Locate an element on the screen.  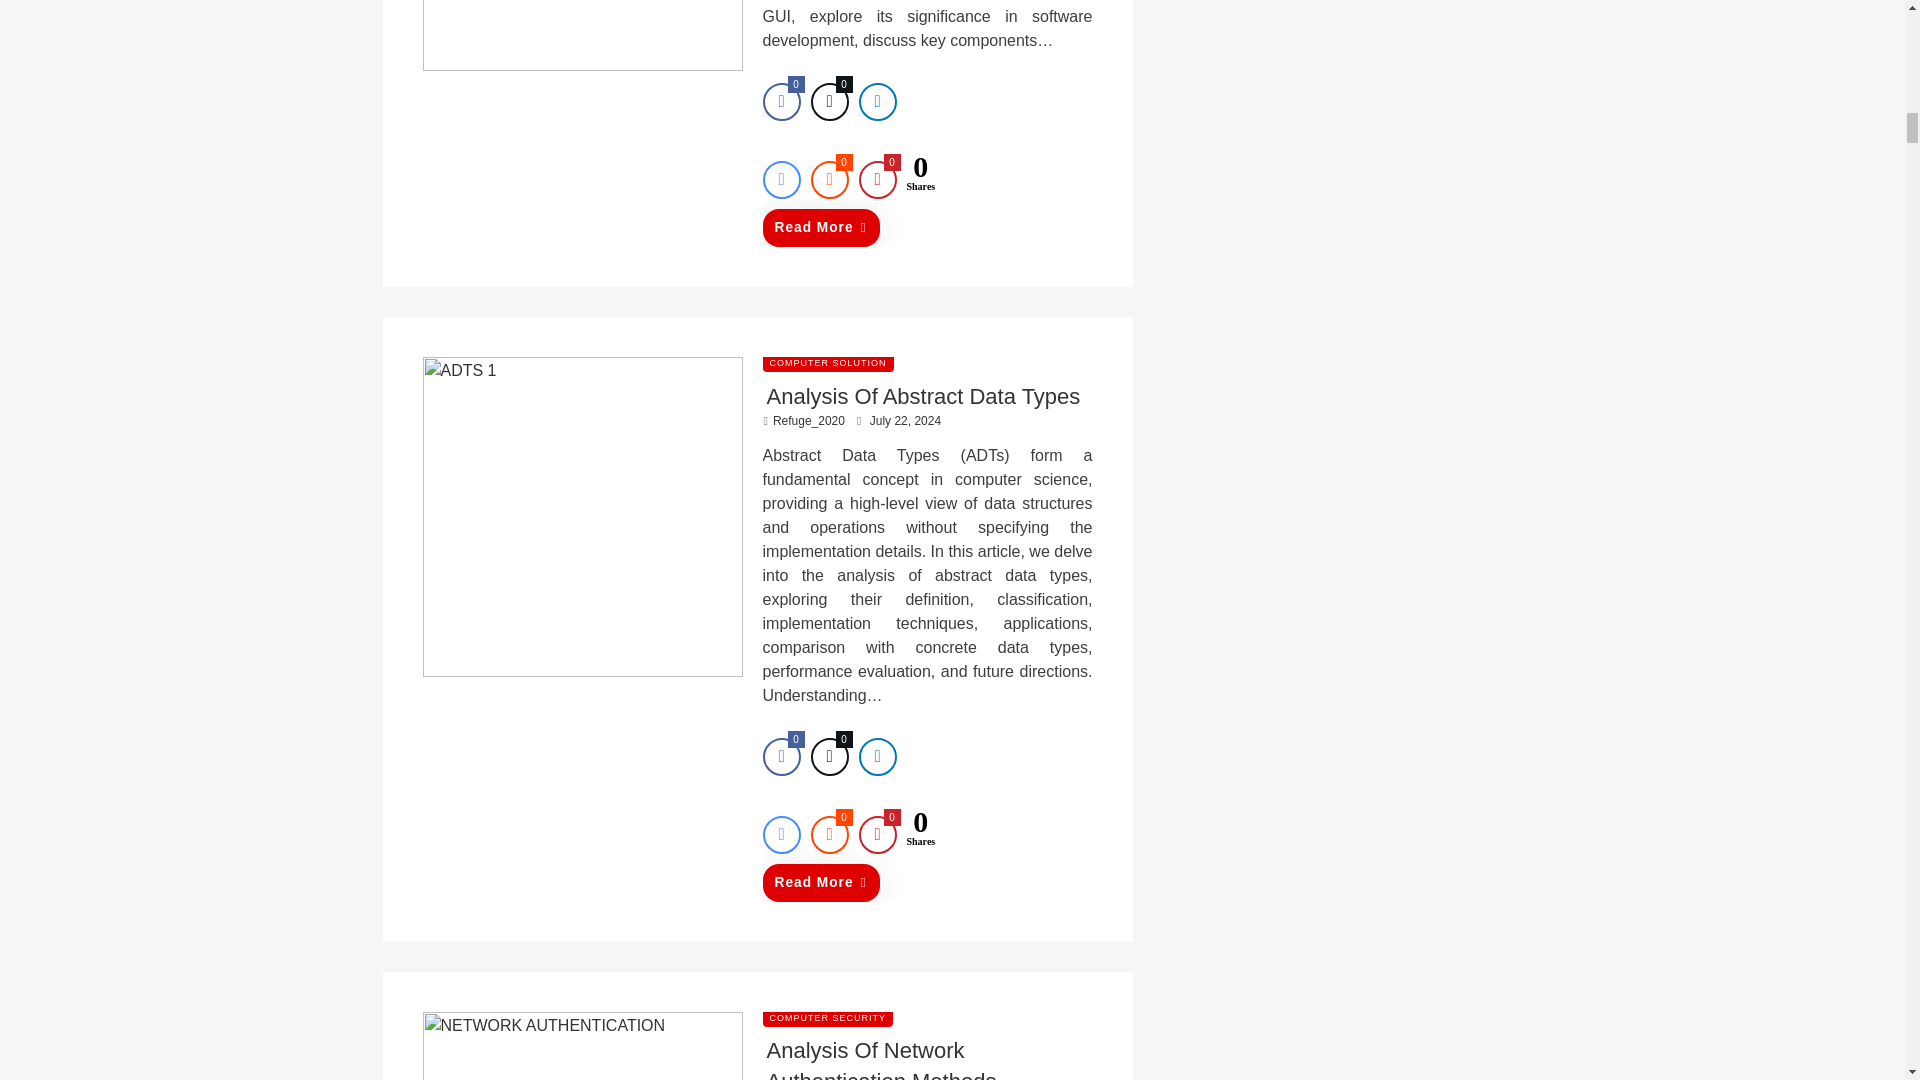
Analysis Of Abstract Data Types 11 is located at coordinates (582, 517).